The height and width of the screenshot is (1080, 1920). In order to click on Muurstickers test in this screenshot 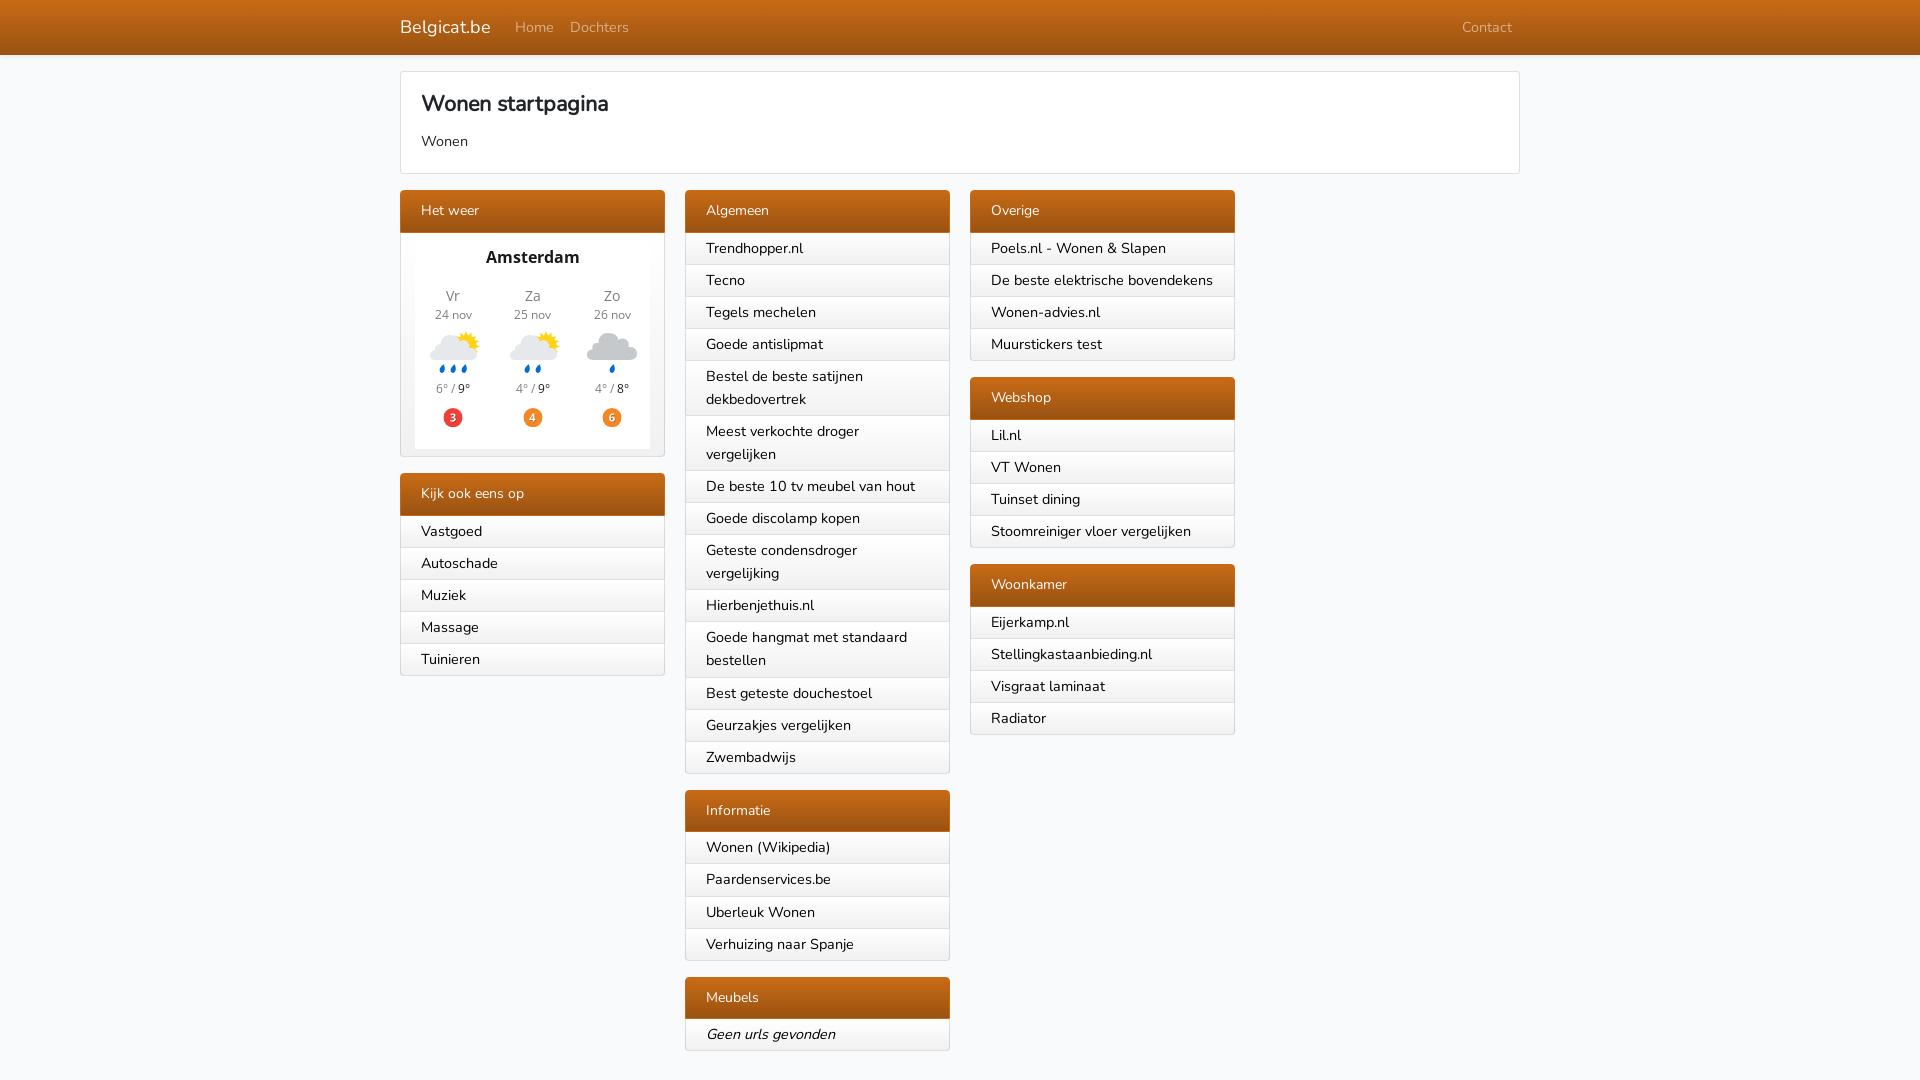, I will do `click(1046, 344)`.